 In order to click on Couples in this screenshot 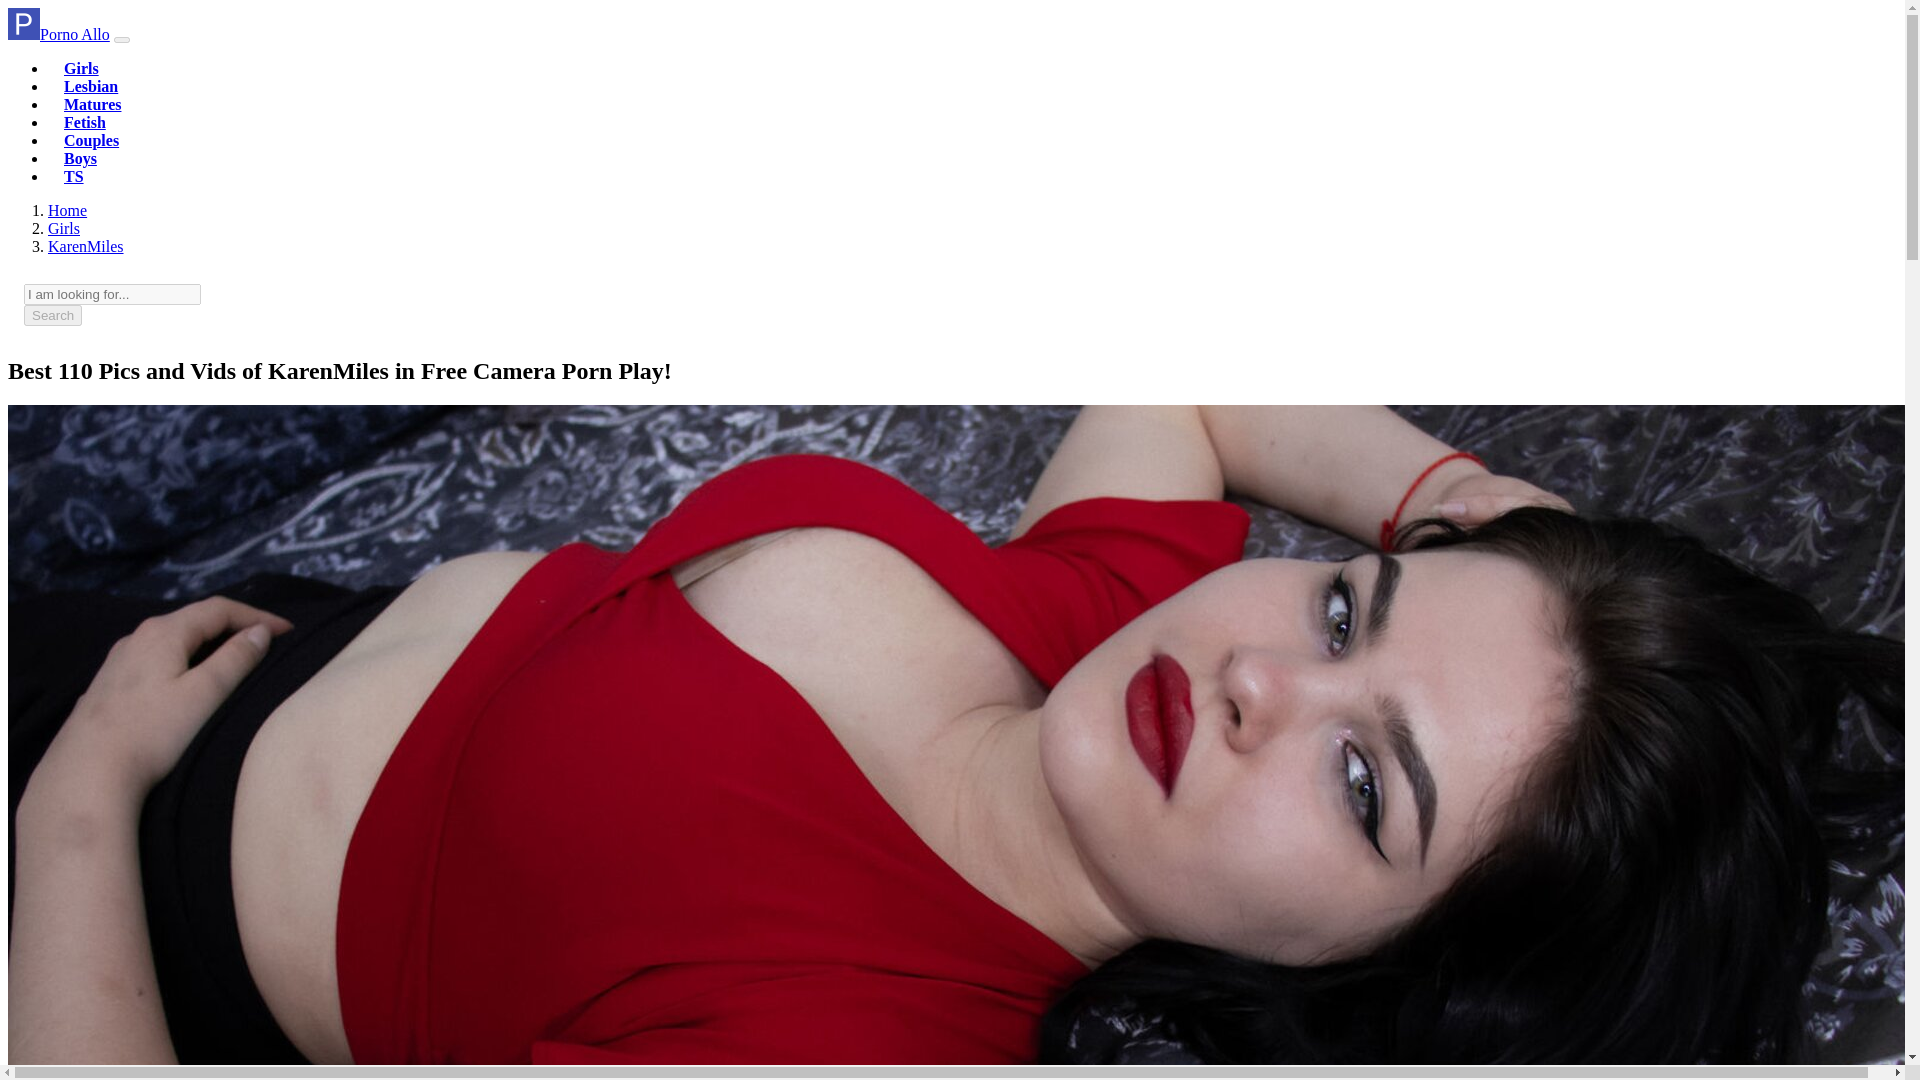, I will do `click(91, 140)`.